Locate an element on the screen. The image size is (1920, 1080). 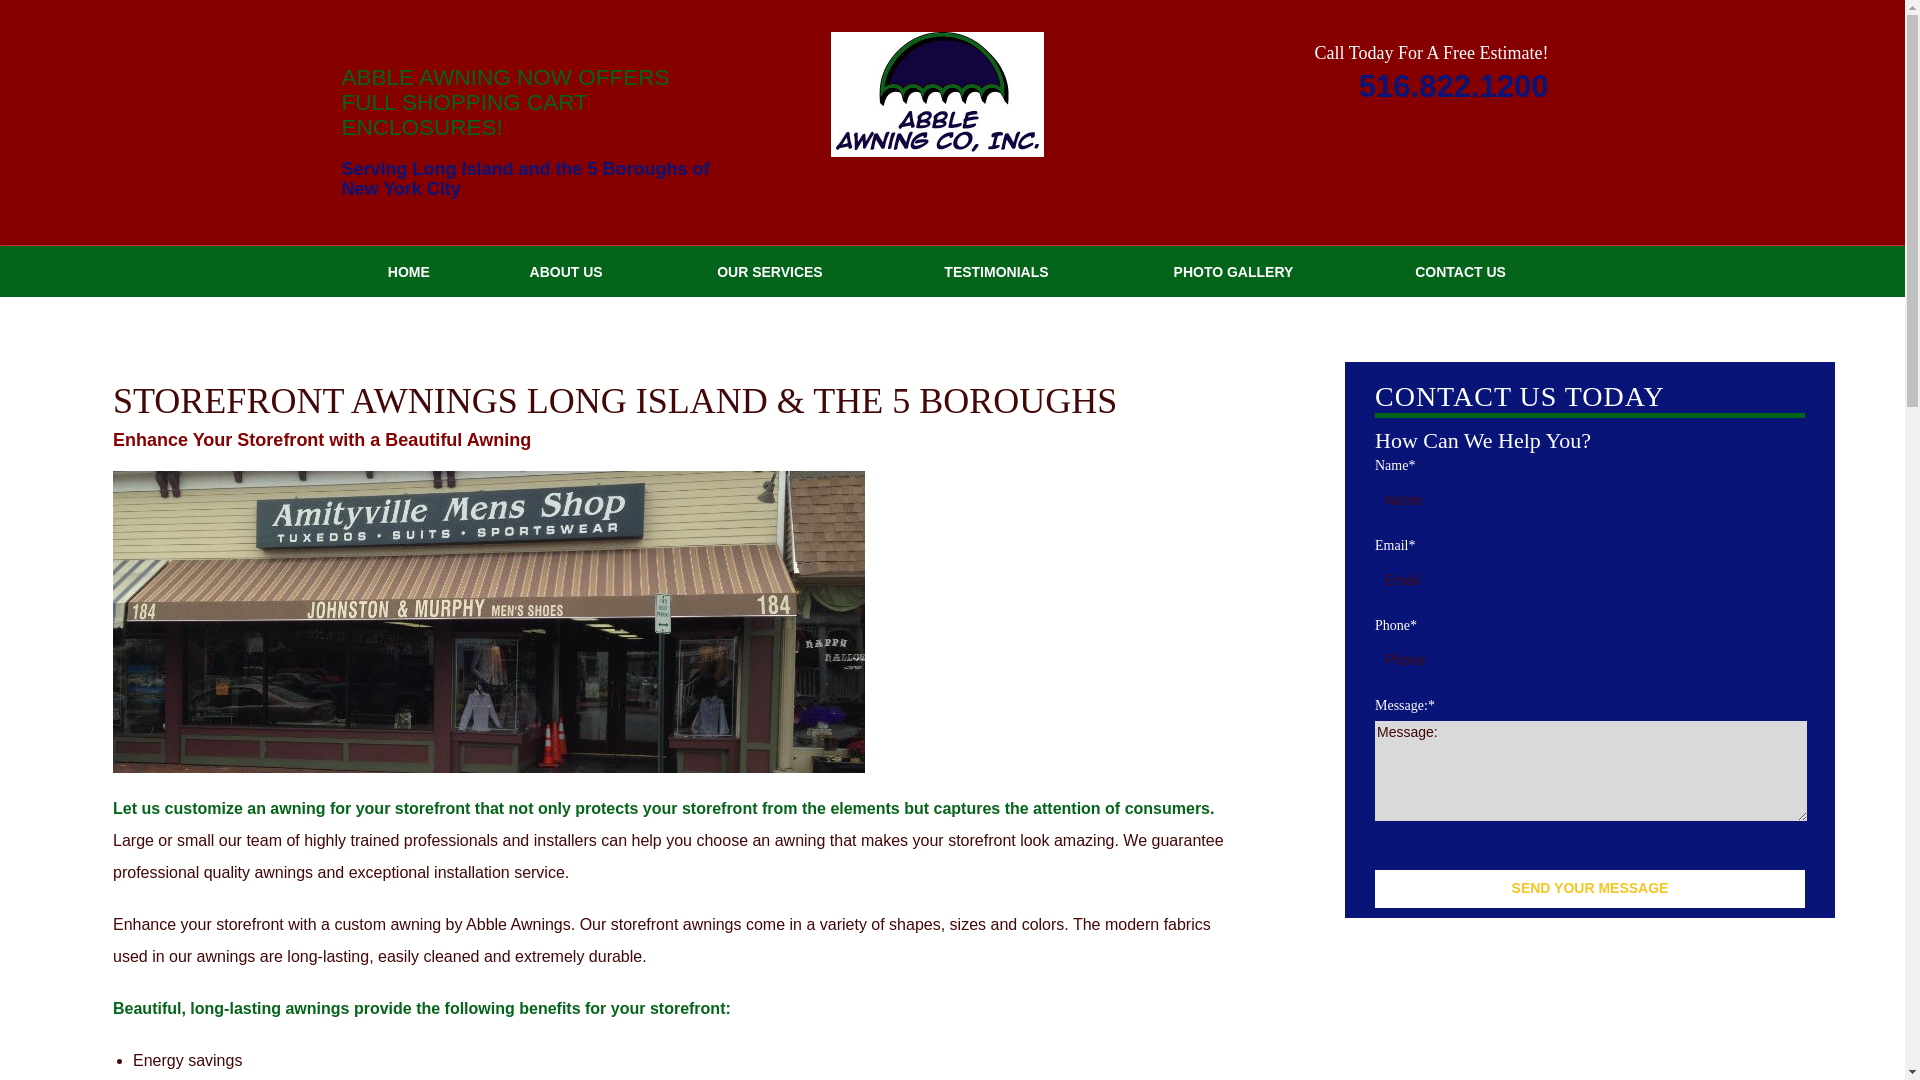
ABOUT US is located at coordinates (566, 272).